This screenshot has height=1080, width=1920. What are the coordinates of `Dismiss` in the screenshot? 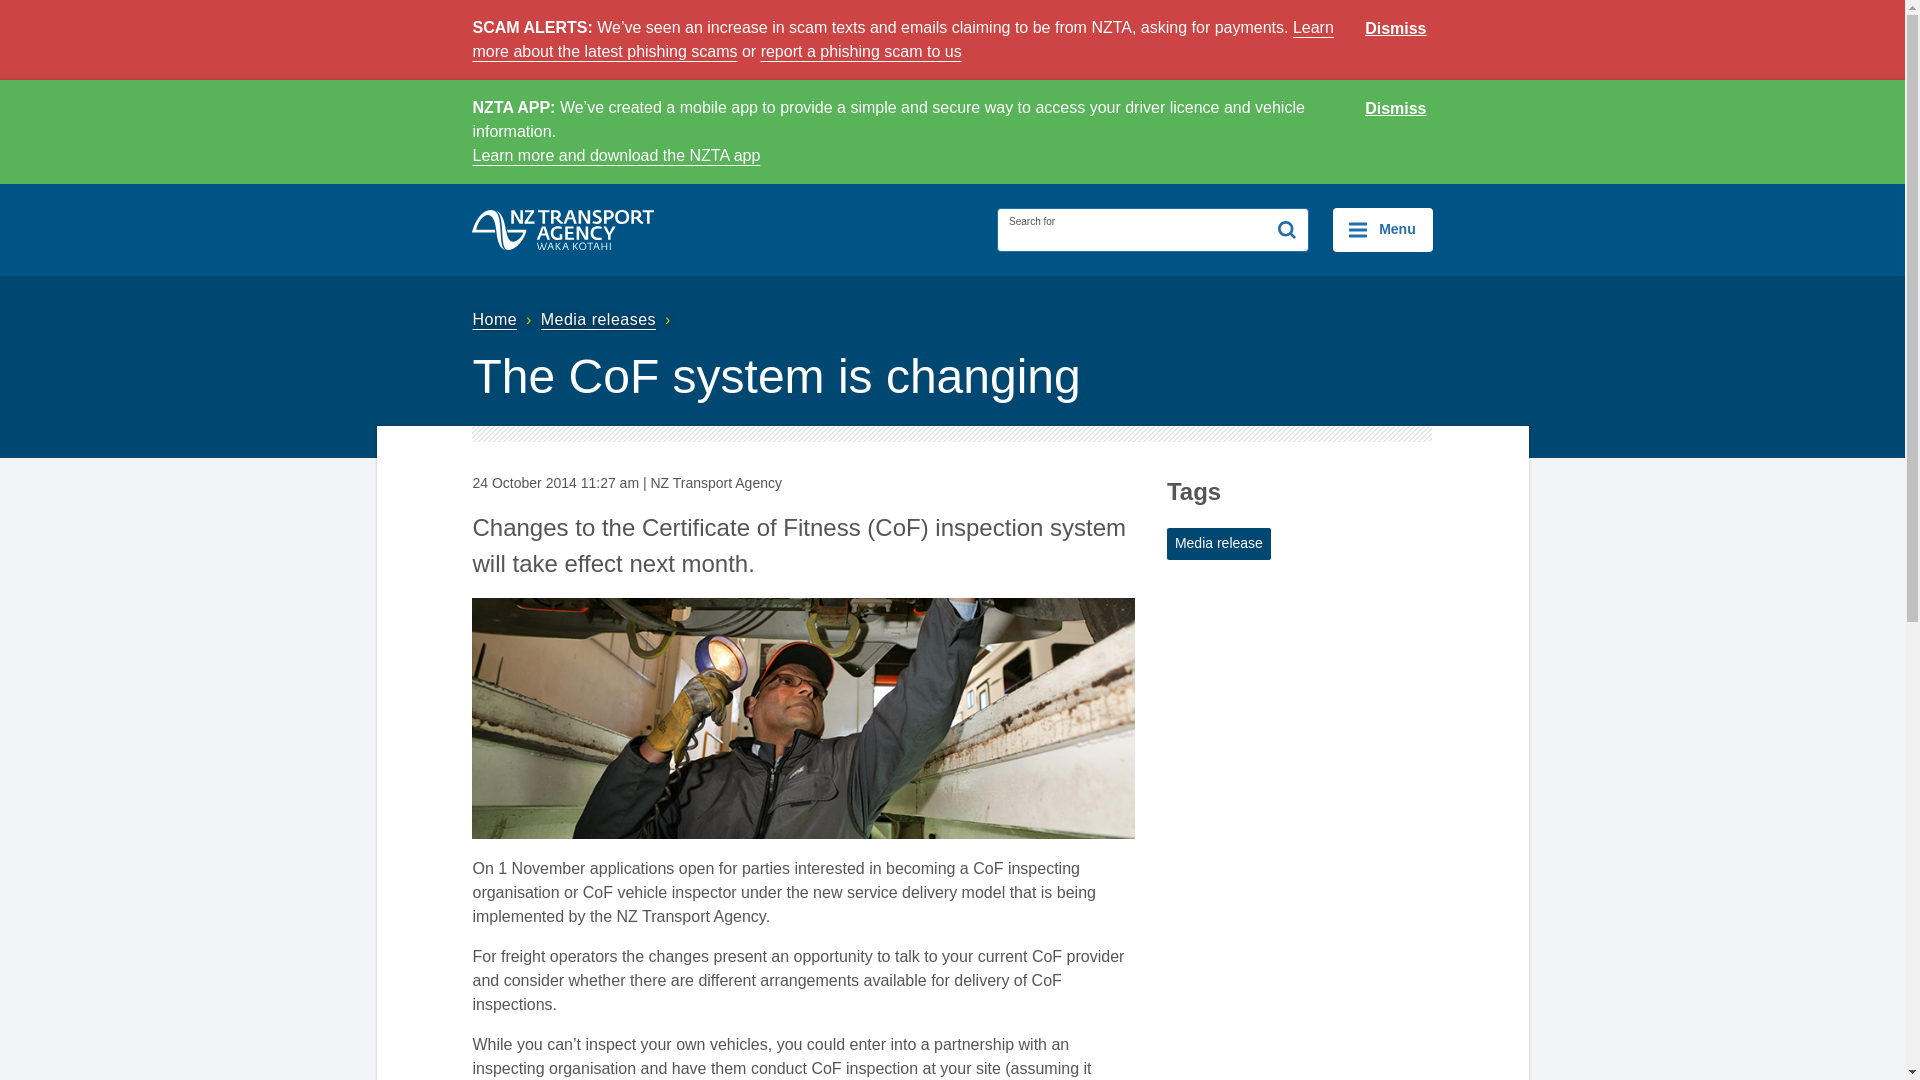 It's located at (1396, 29).